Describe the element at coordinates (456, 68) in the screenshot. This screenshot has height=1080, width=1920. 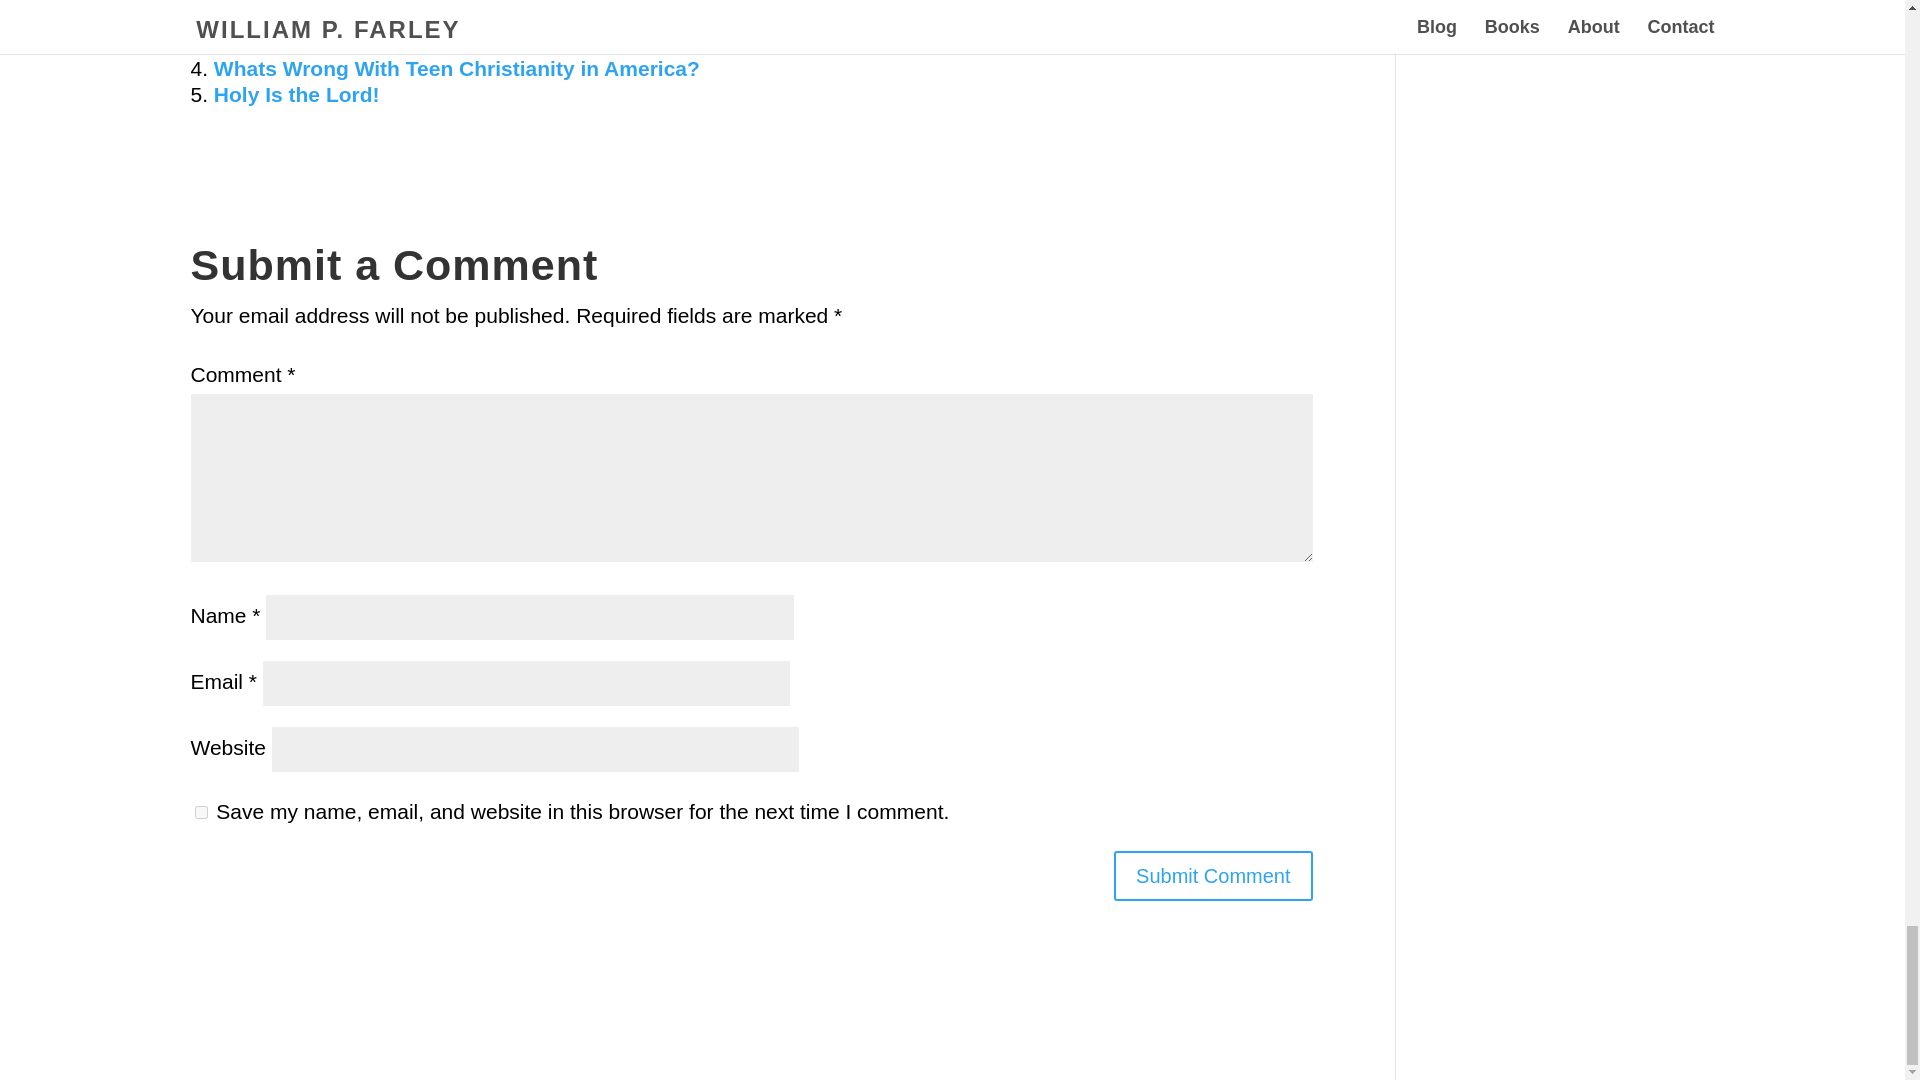
I see `Whats Wrong With Teen Christianity in America?` at that location.